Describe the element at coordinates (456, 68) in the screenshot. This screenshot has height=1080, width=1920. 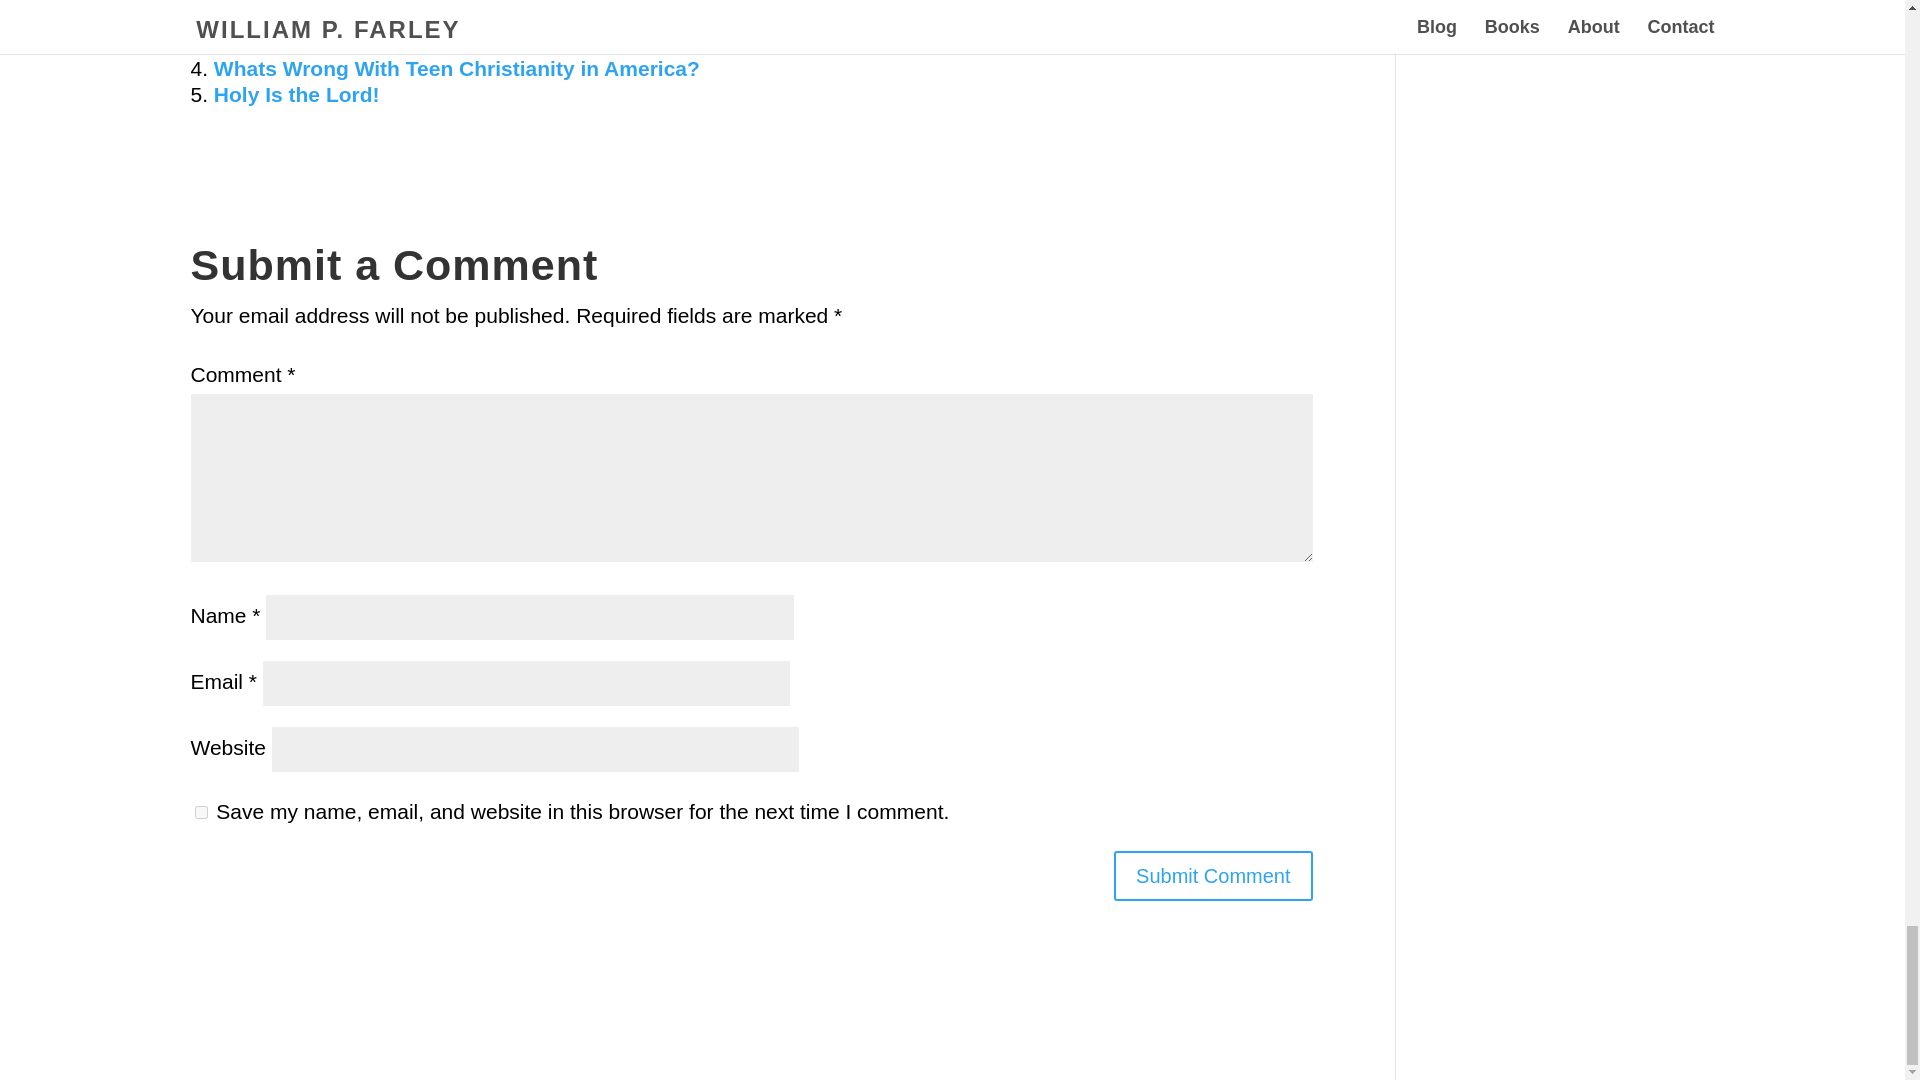
I see `Whats Wrong With Teen Christianity in America?` at that location.